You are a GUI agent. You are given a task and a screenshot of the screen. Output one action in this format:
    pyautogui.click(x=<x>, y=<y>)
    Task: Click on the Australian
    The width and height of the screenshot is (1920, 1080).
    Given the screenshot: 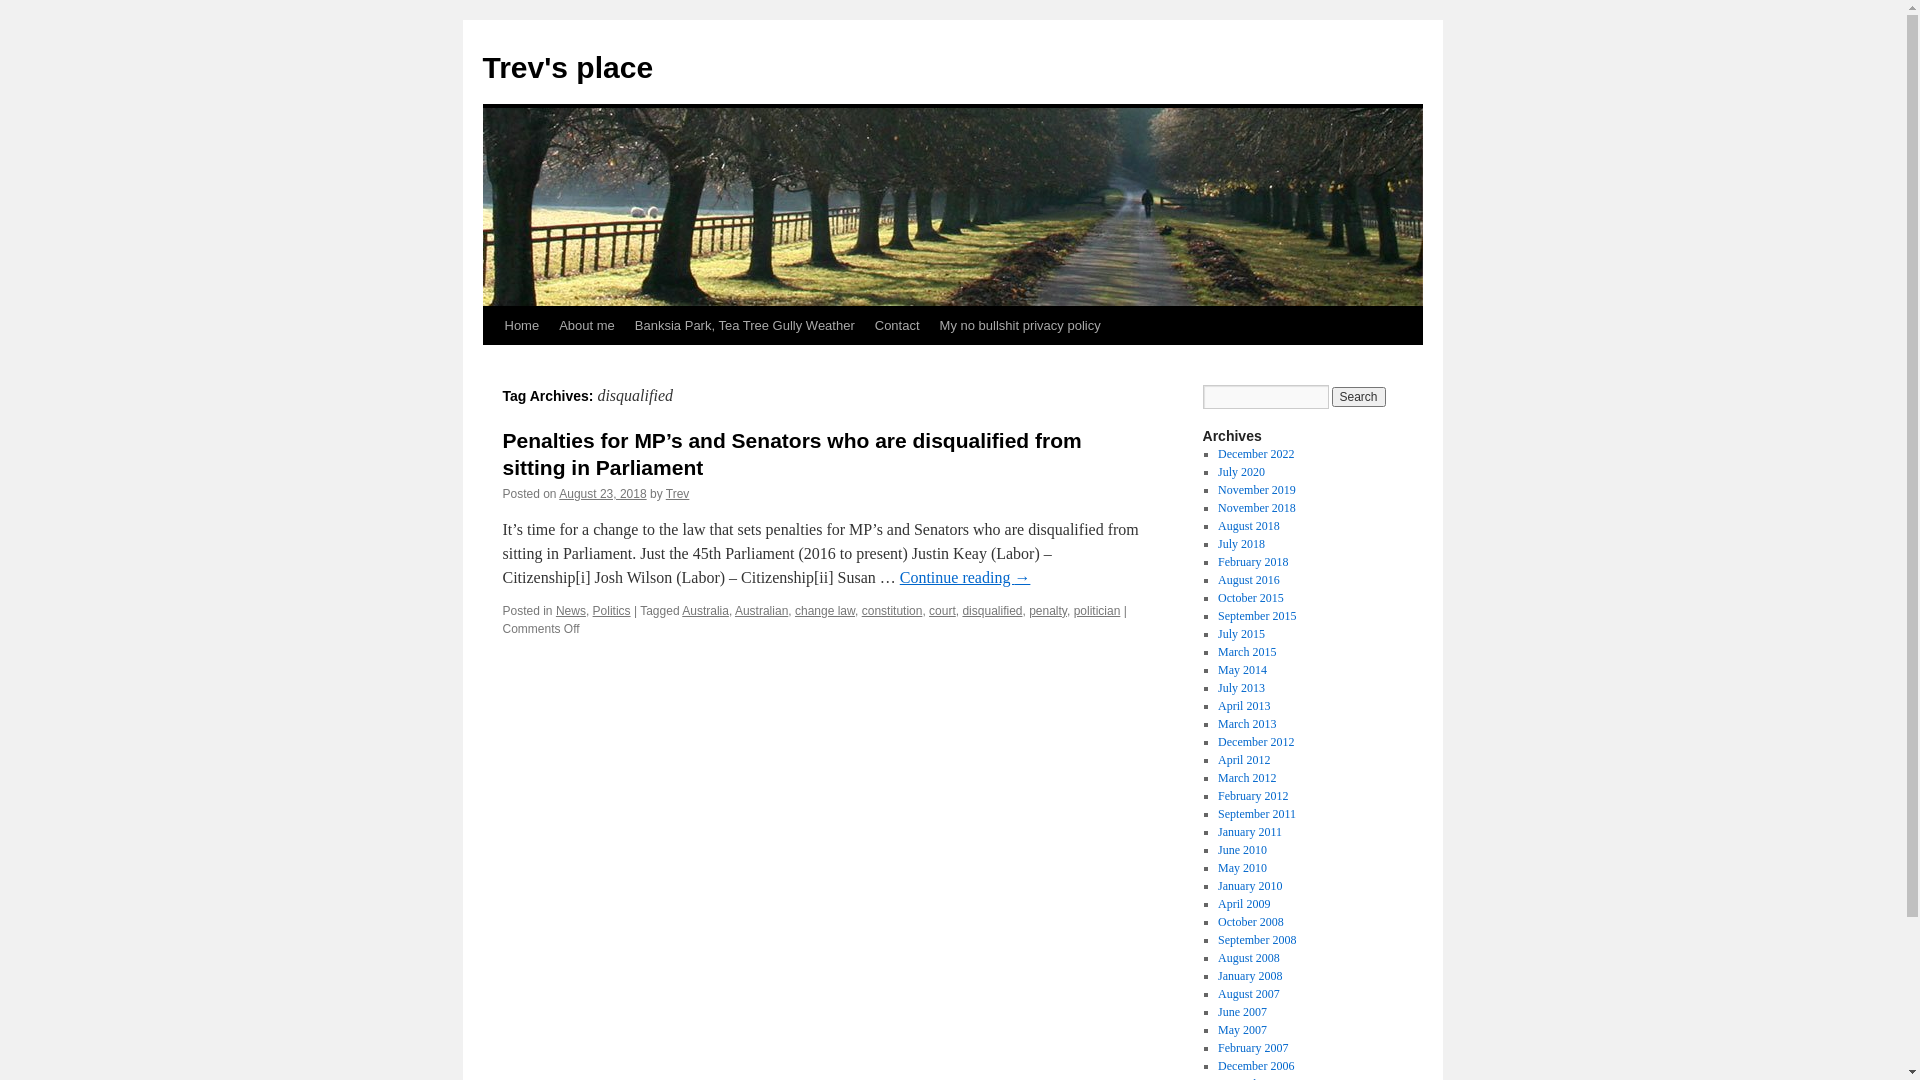 What is the action you would take?
    pyautogui.click(x=762, y=611)
    